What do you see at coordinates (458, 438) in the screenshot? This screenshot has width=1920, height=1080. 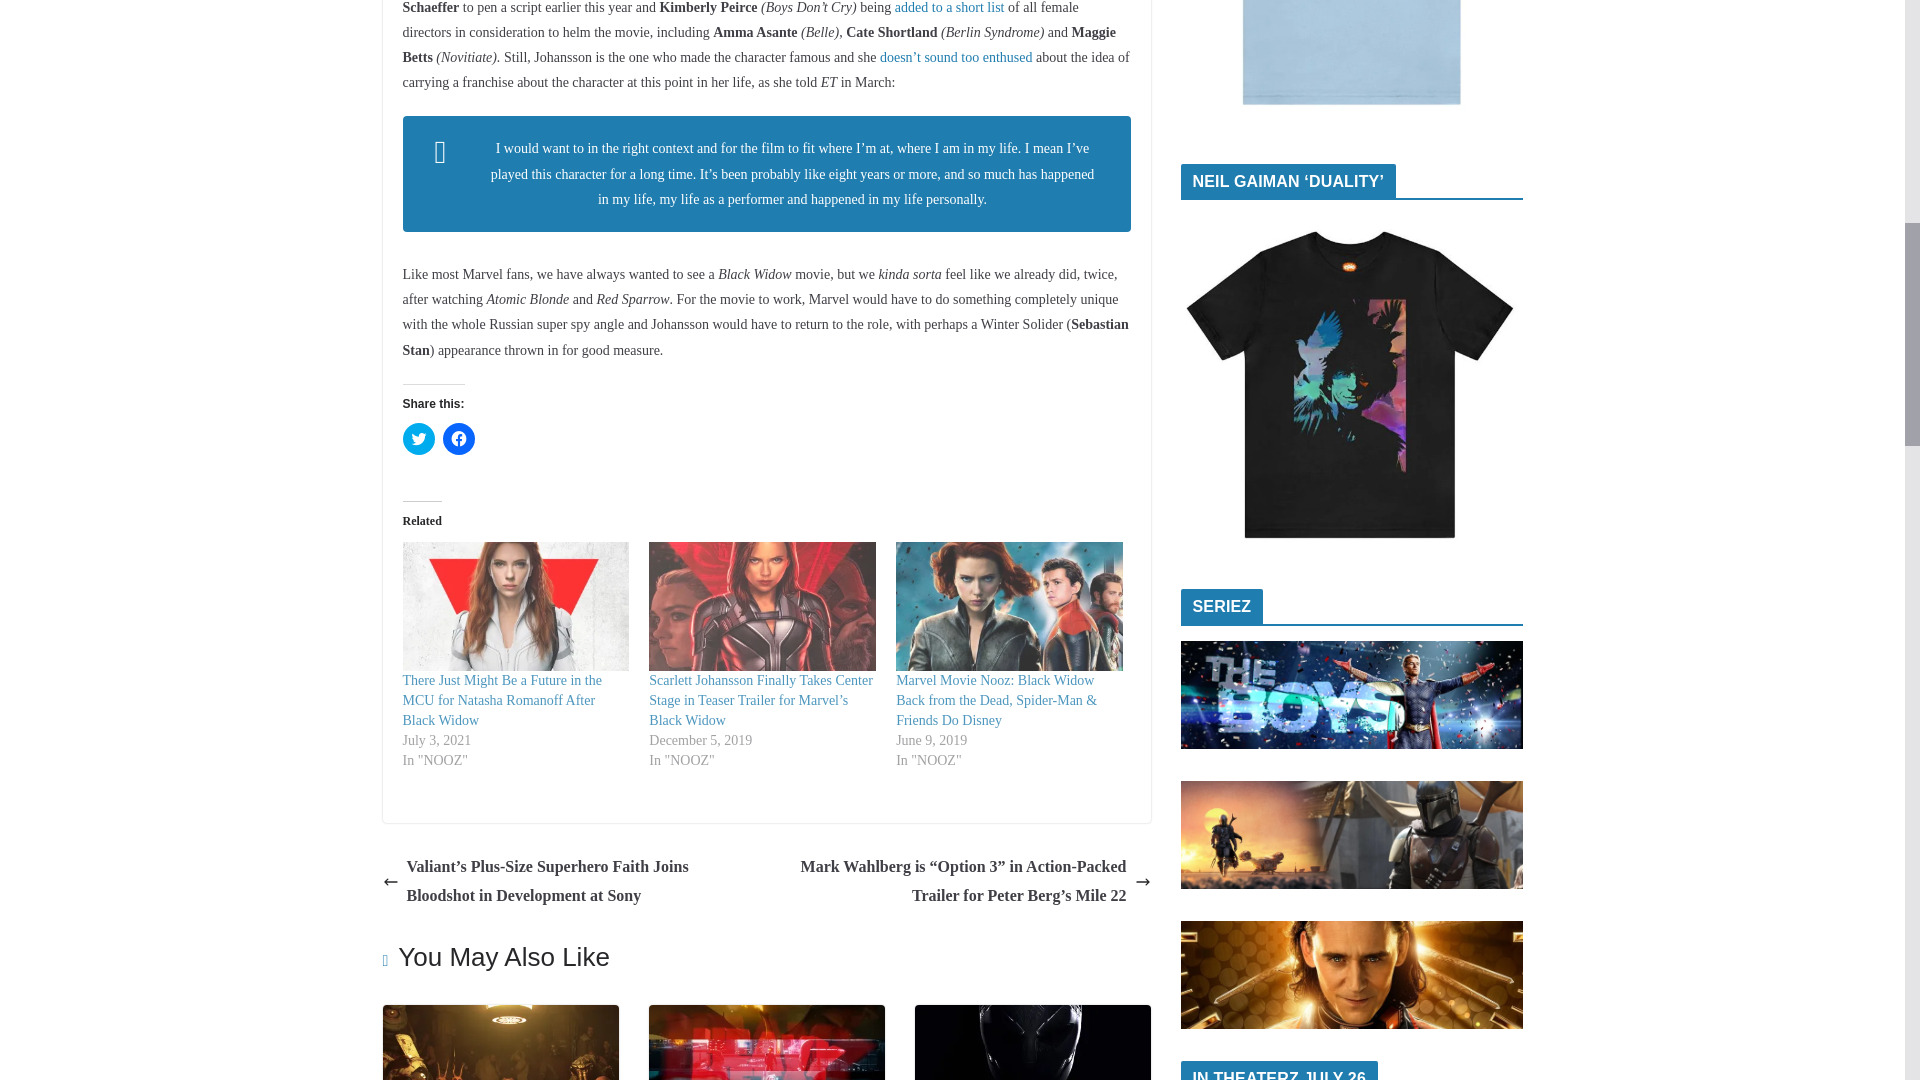 I see `Click to share on Facebook` at bounding box center [458, 438].